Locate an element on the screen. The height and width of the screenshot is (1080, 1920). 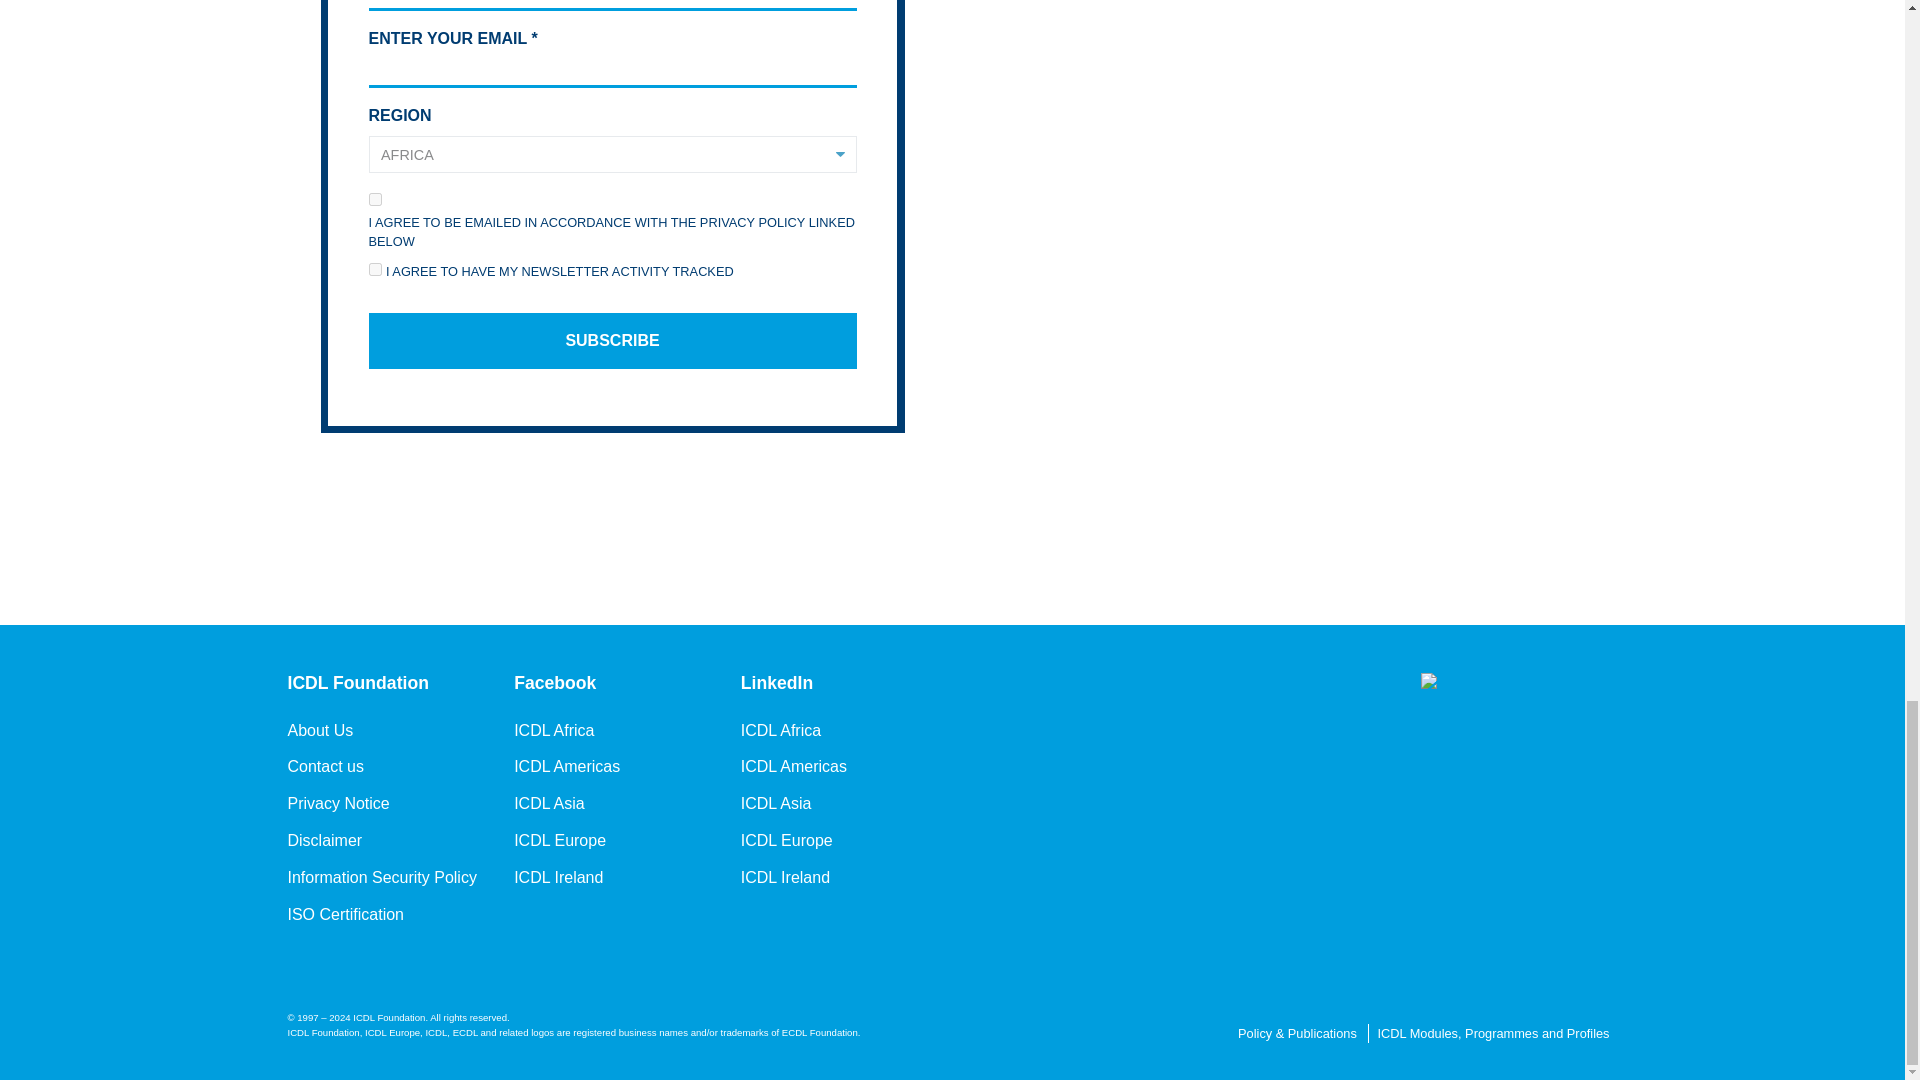
ICDL Ireland is located at coordinates (558, 878).